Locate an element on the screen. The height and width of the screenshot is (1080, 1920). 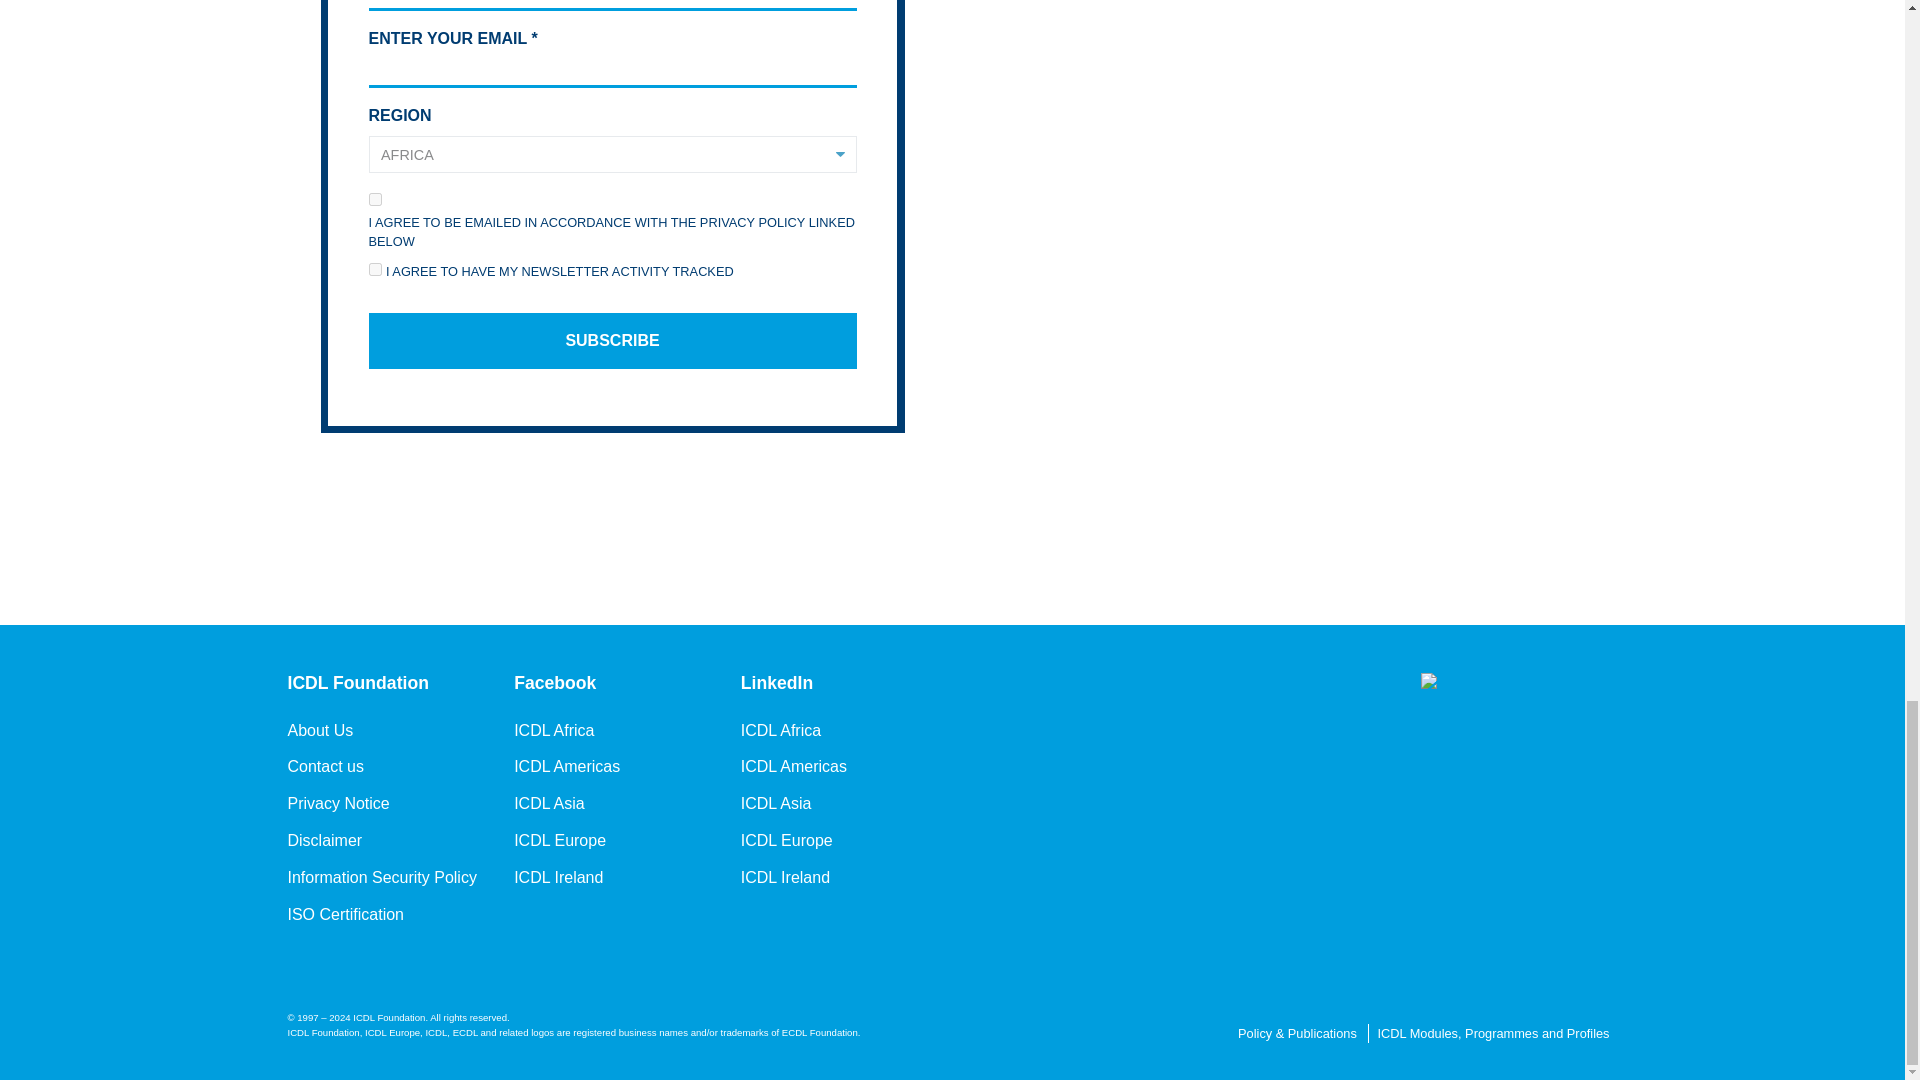
ICDL Ireland is located at coordinates (558, 878).